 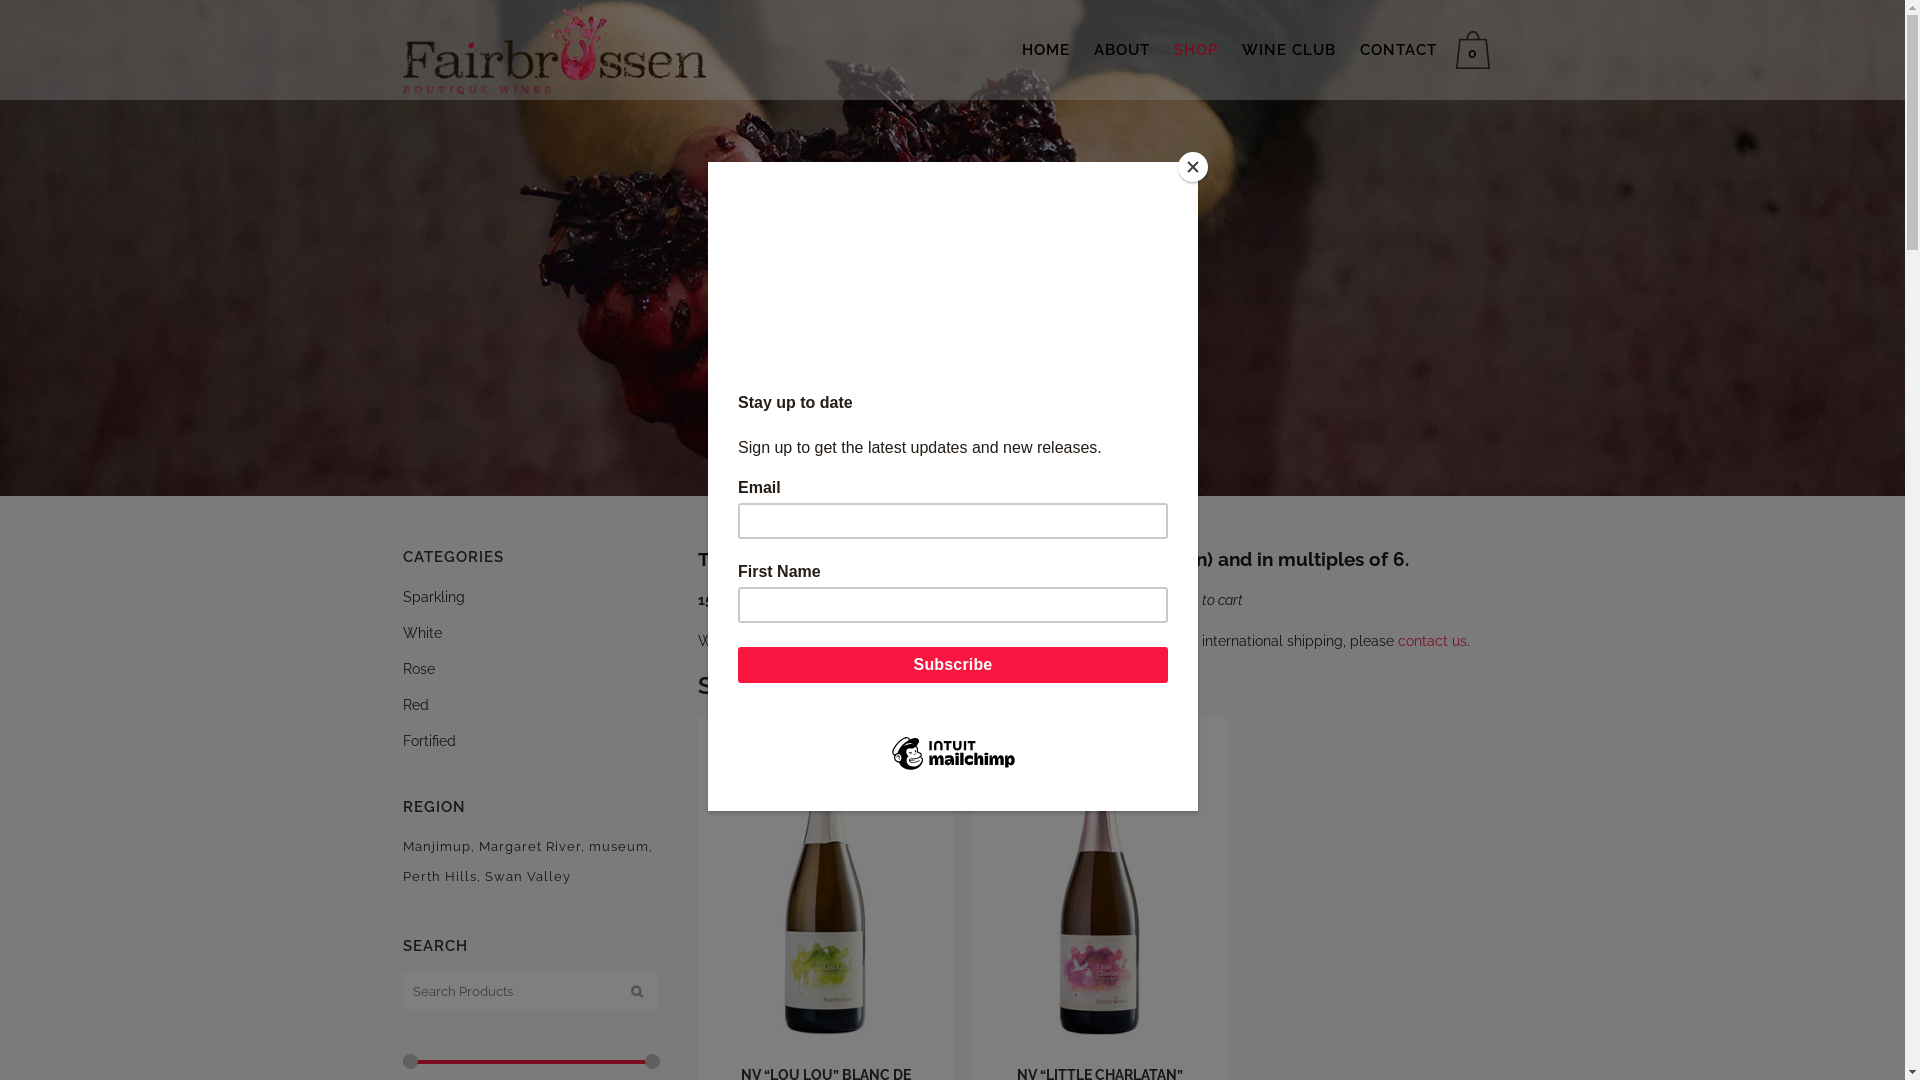 I want to click on SHOP, so click(x=1196, y=50).